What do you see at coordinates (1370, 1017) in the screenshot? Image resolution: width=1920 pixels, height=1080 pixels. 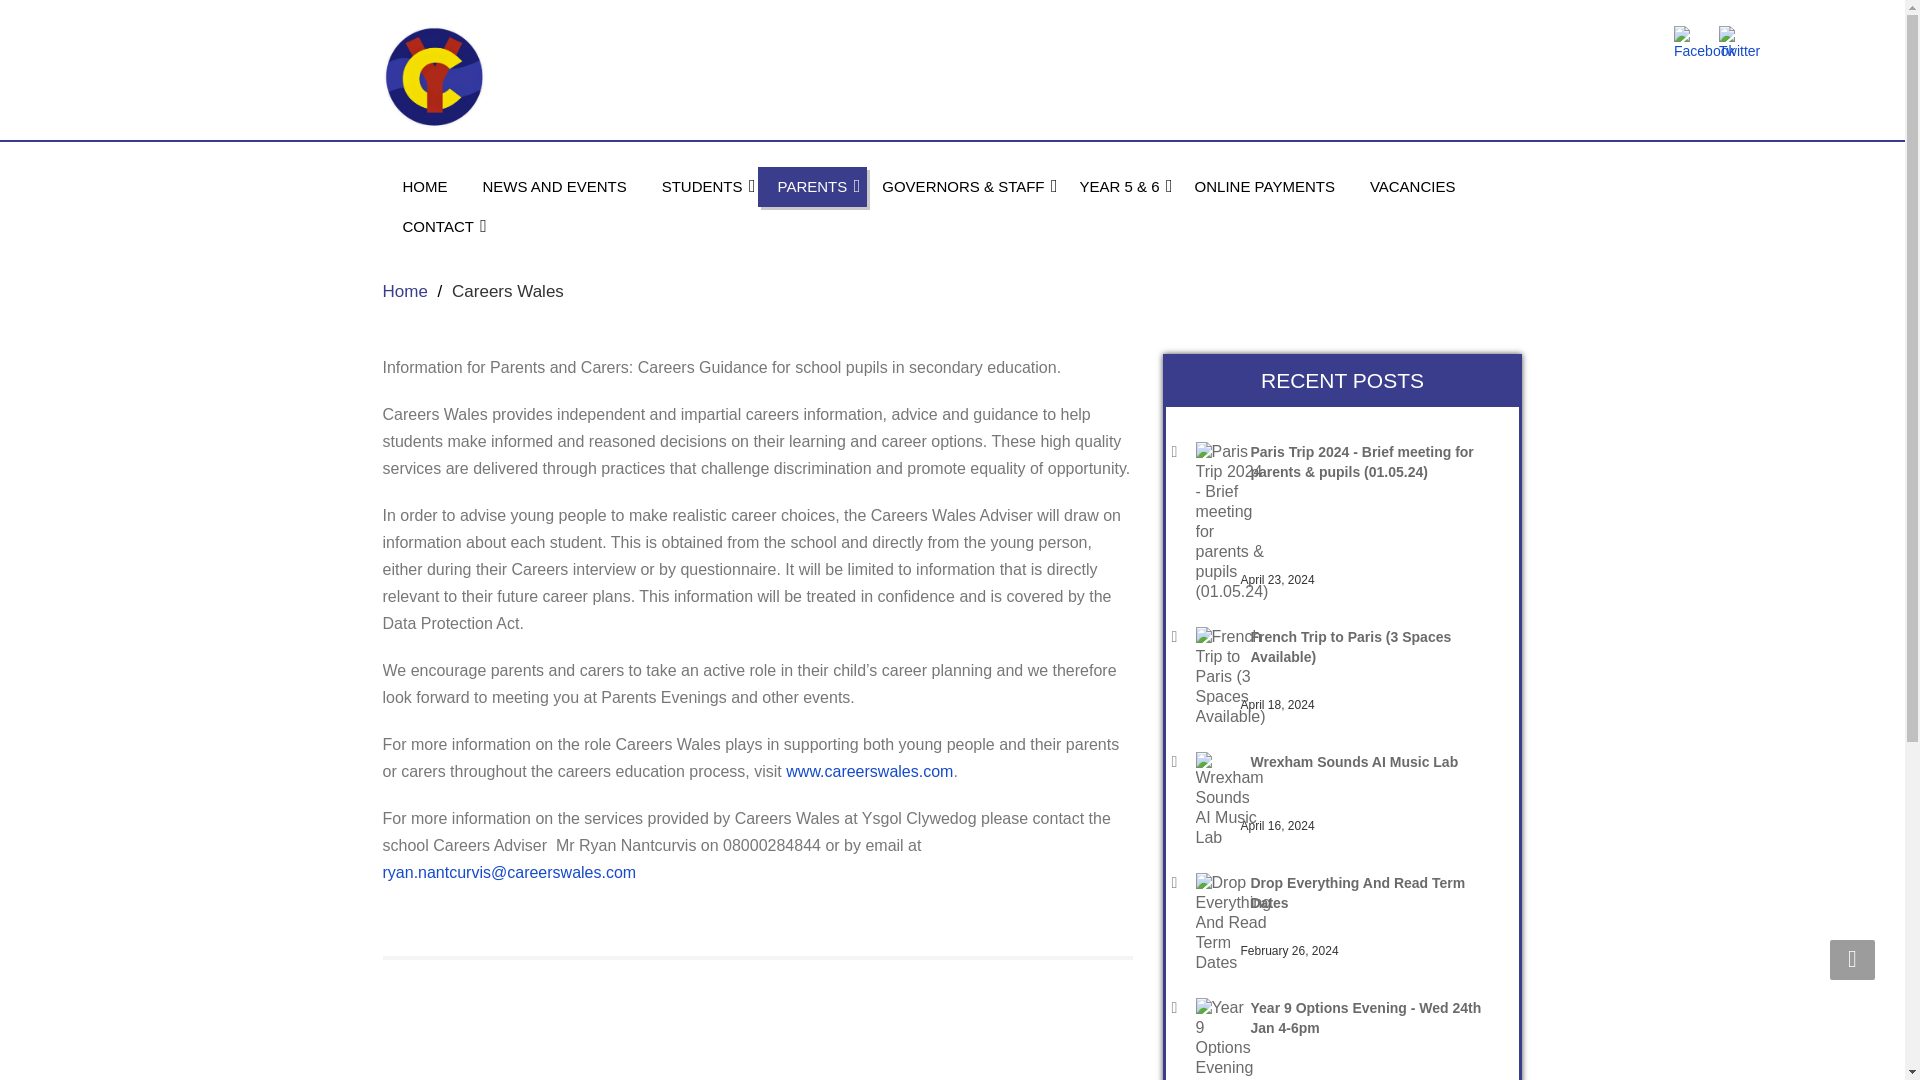 I see `Permalink to Year 9 Options Evening - Wed 24th Jan 4-6pm` at bounding box center [1370, 1017].